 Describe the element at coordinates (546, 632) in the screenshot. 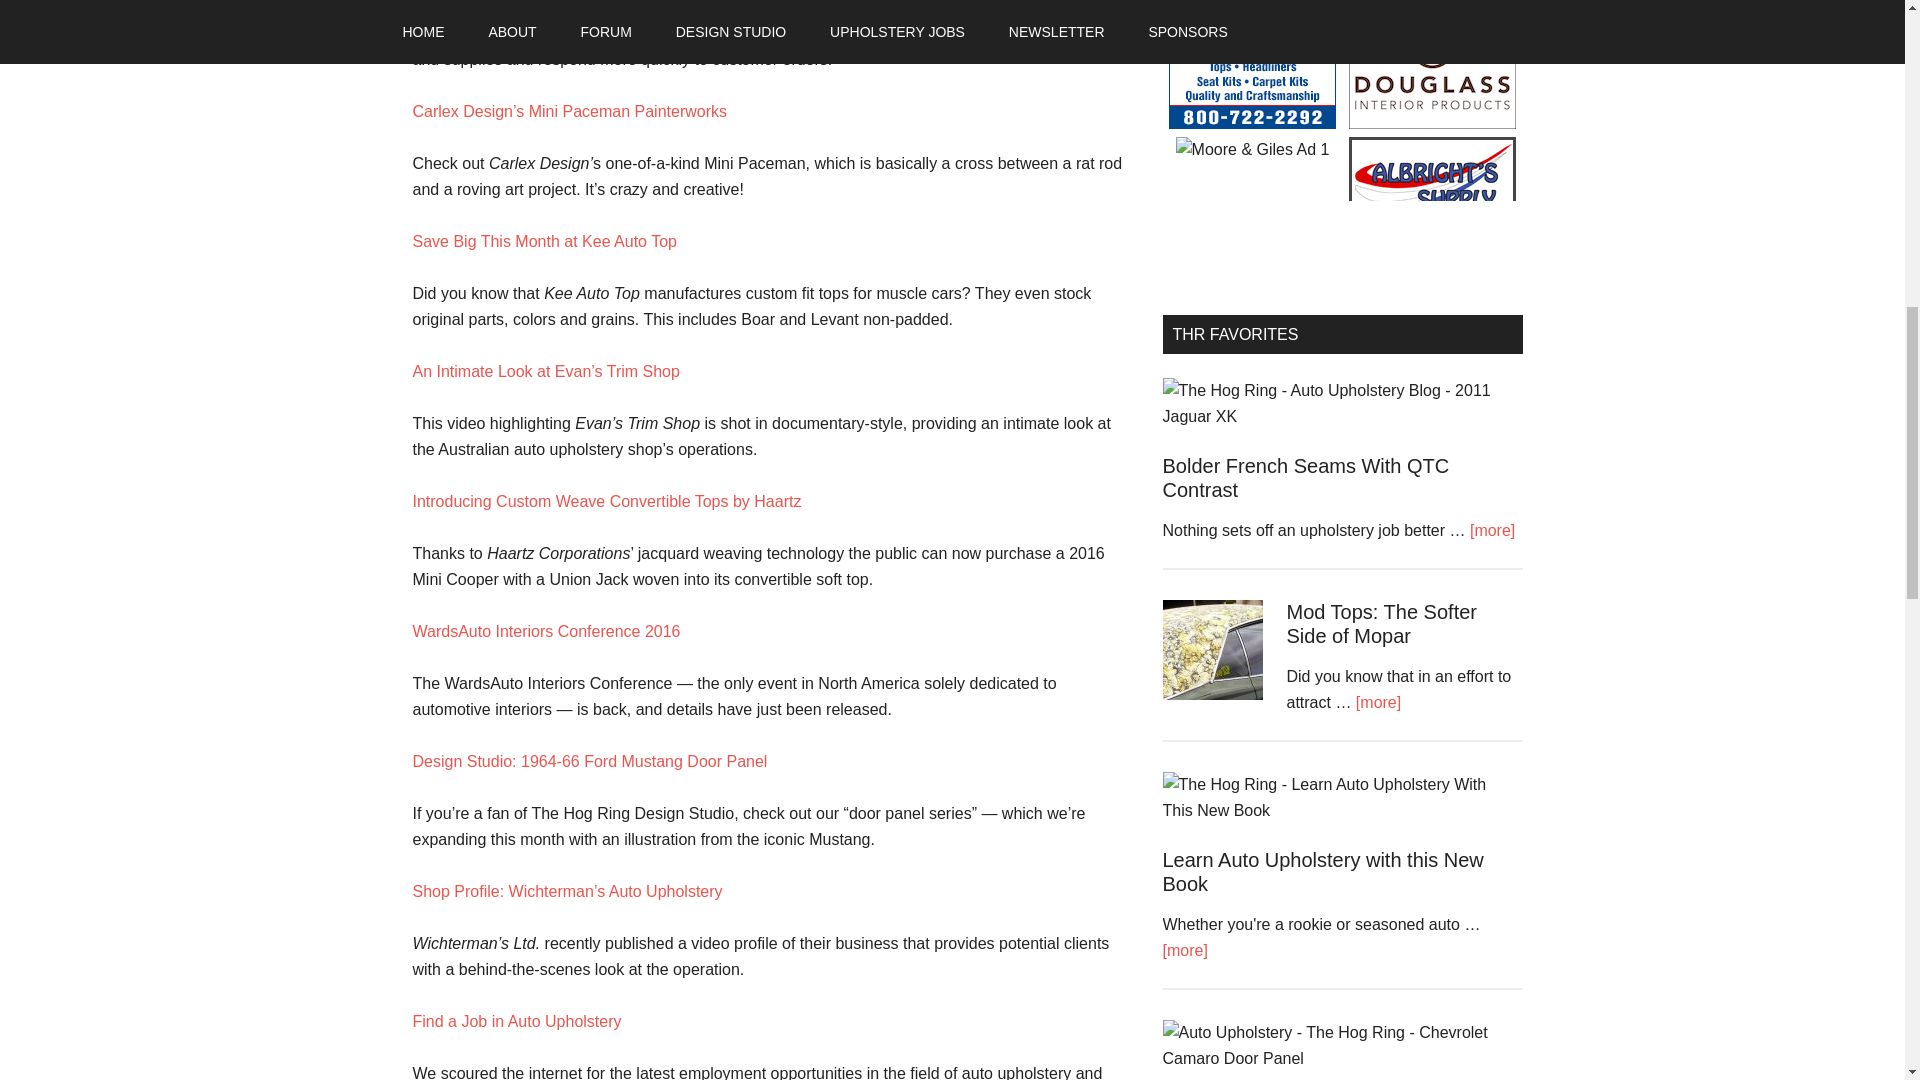

I see `WardsAuto Interiors Conference 2016` at that location.